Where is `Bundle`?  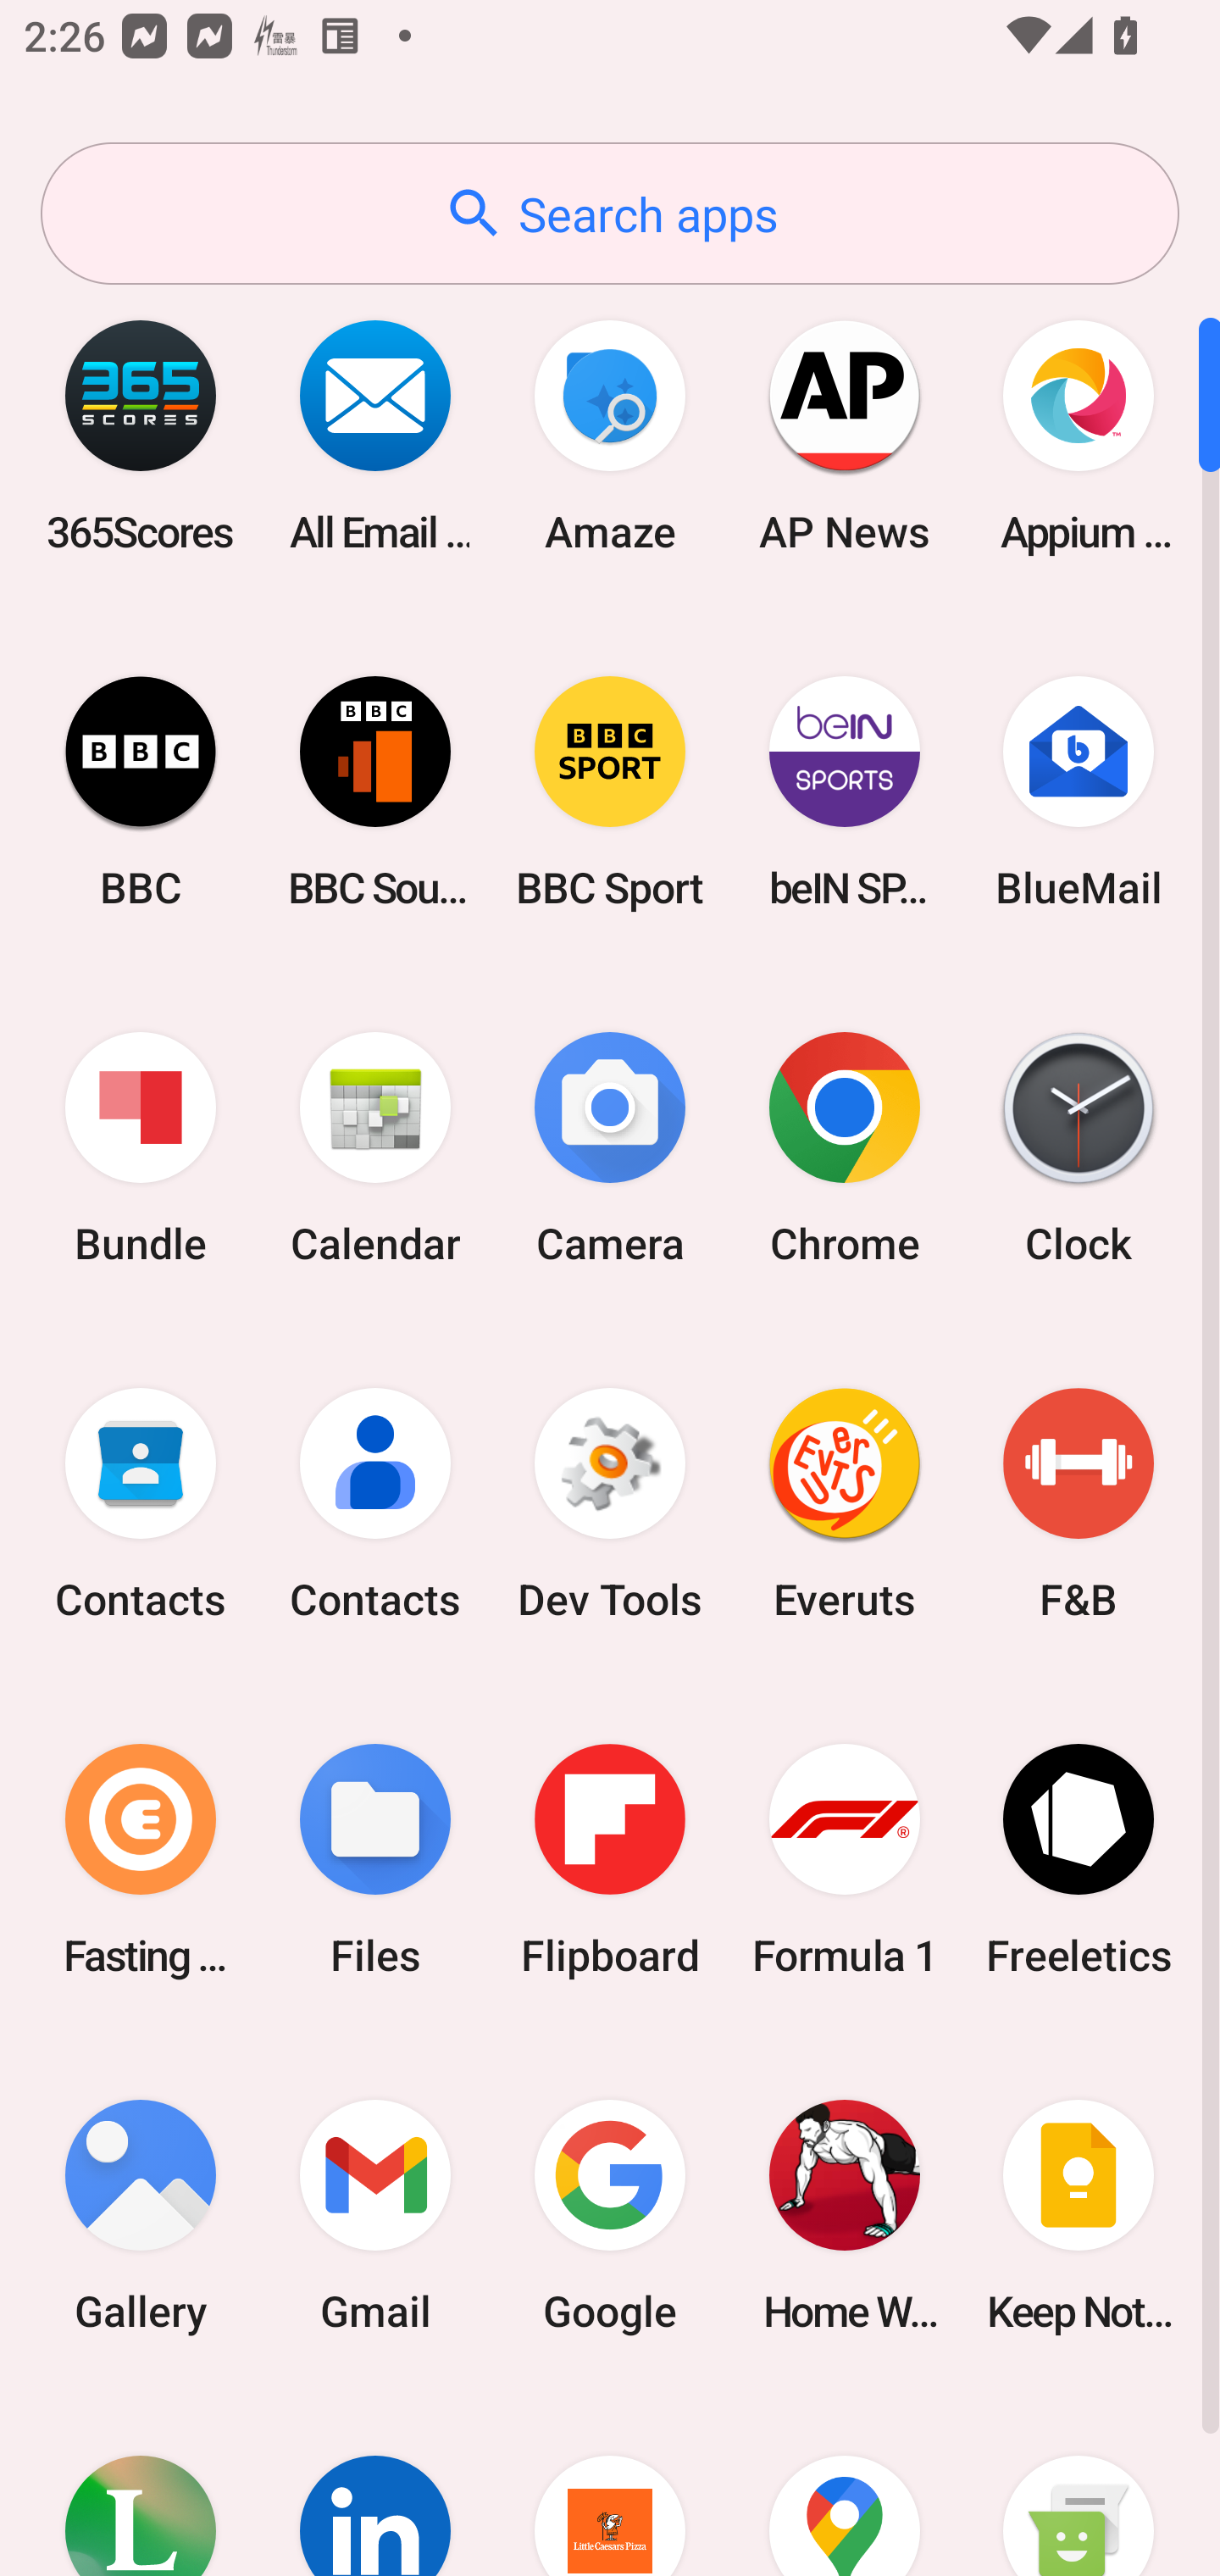 Bundle is located at coordinates (141, 1149).